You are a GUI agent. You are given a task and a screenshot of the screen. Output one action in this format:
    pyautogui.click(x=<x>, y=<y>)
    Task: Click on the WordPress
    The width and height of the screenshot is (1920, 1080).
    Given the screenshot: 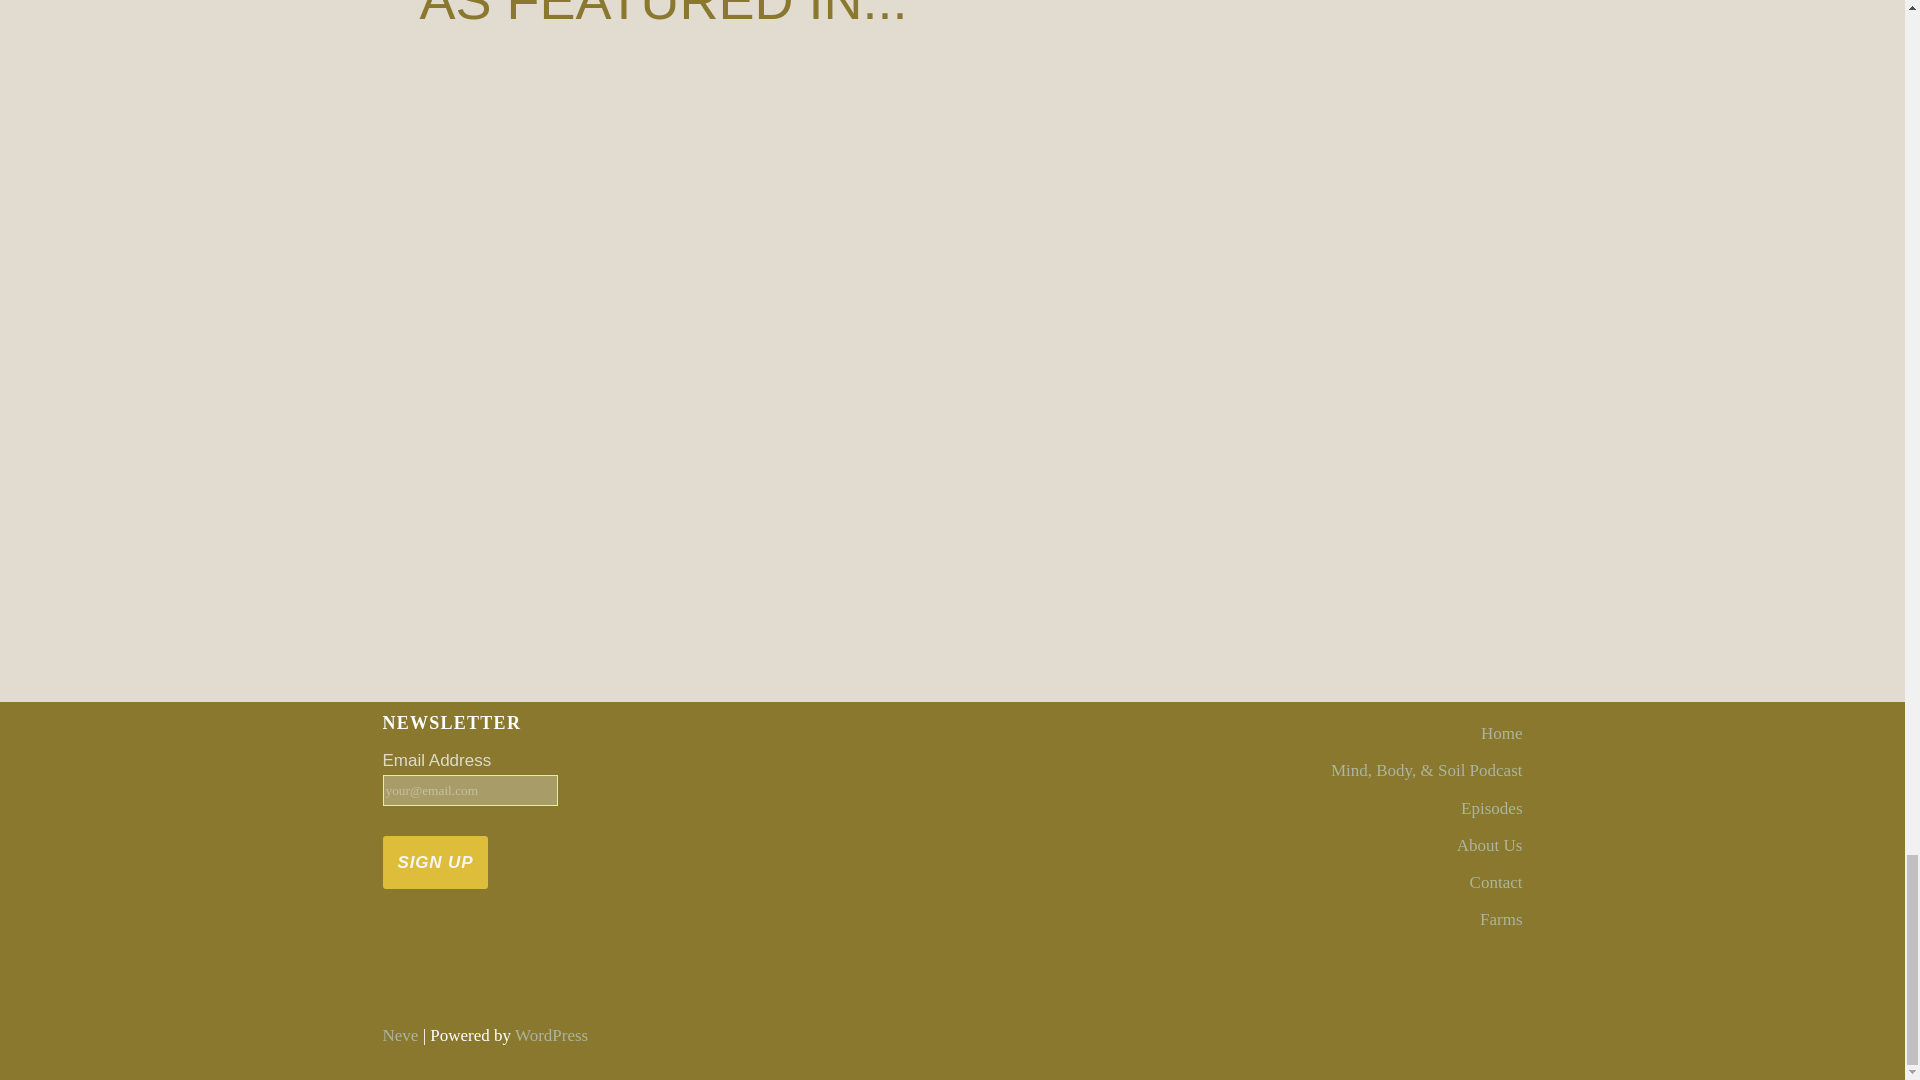 What is the action you would take?
    pyautogui.click(x=550, y=1036)
    